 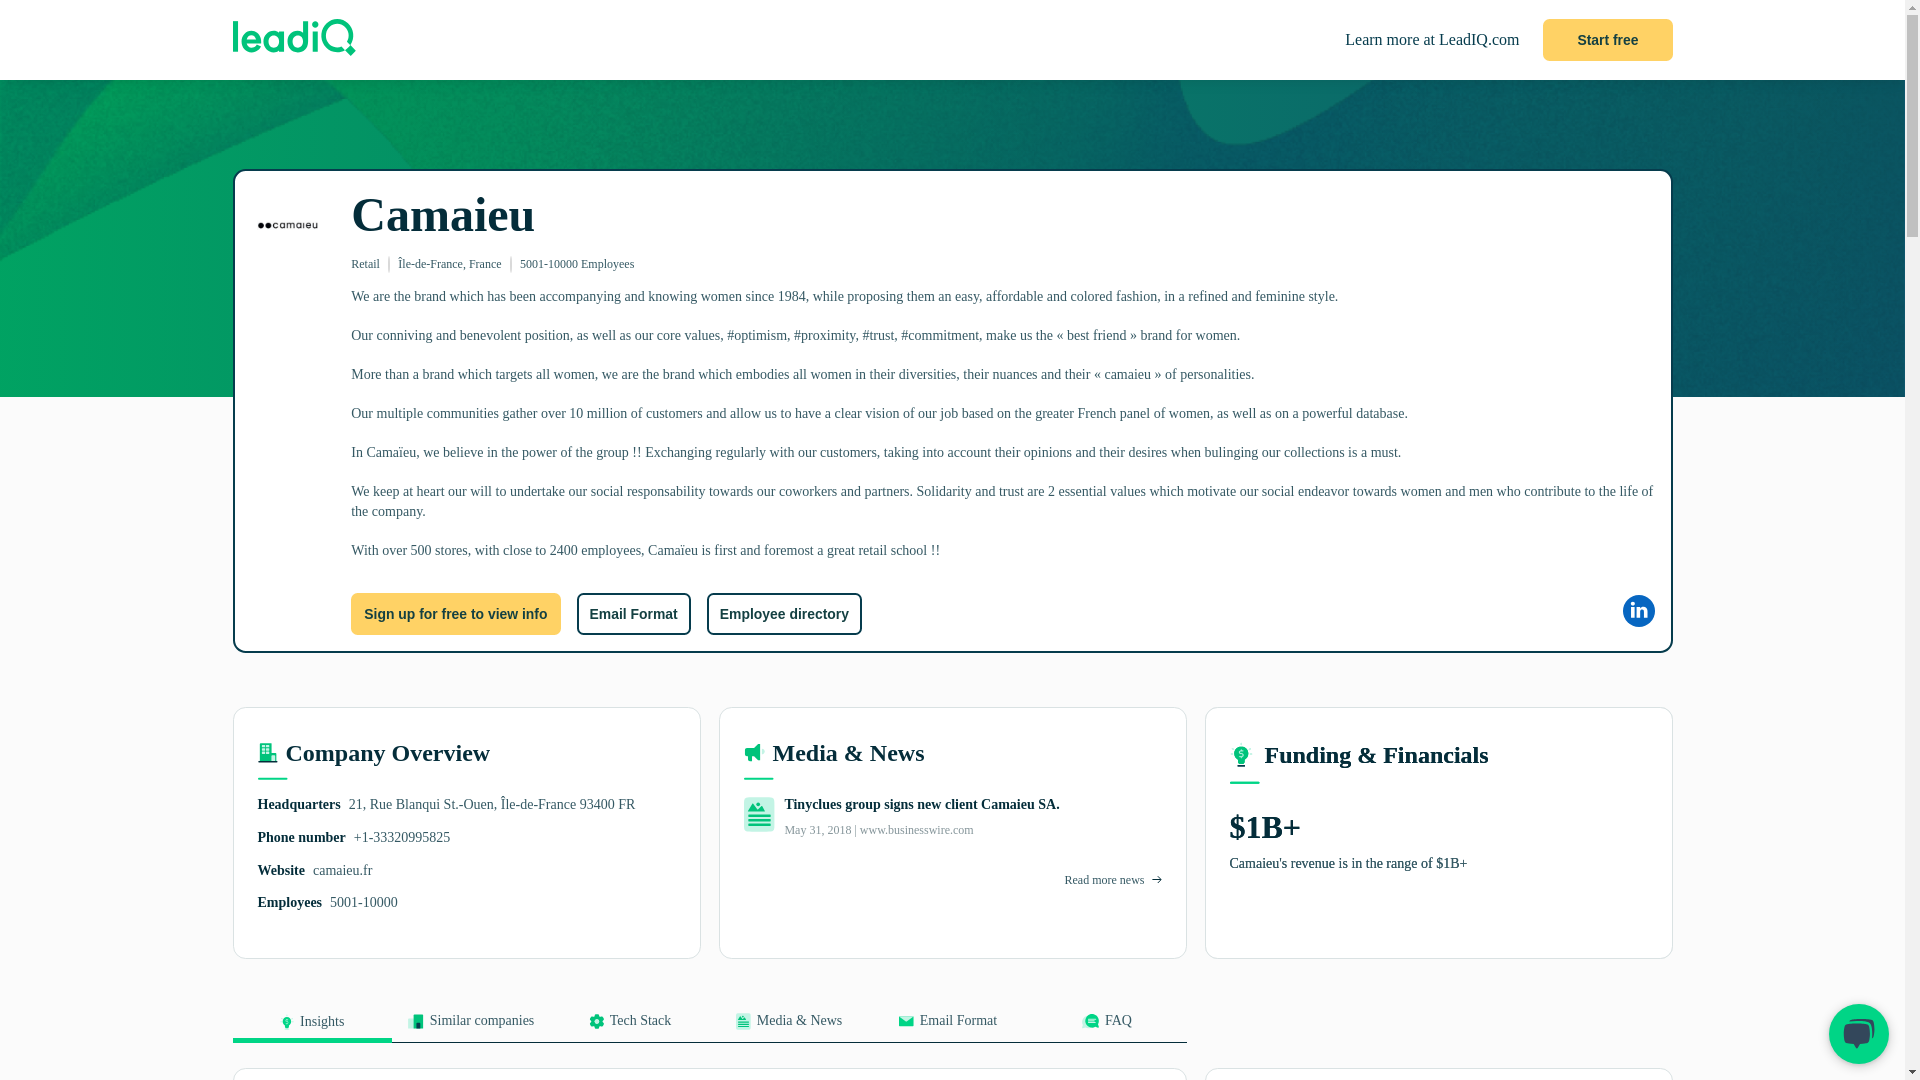 I want to click on camaieu.fr, so click(x=342, y=870).